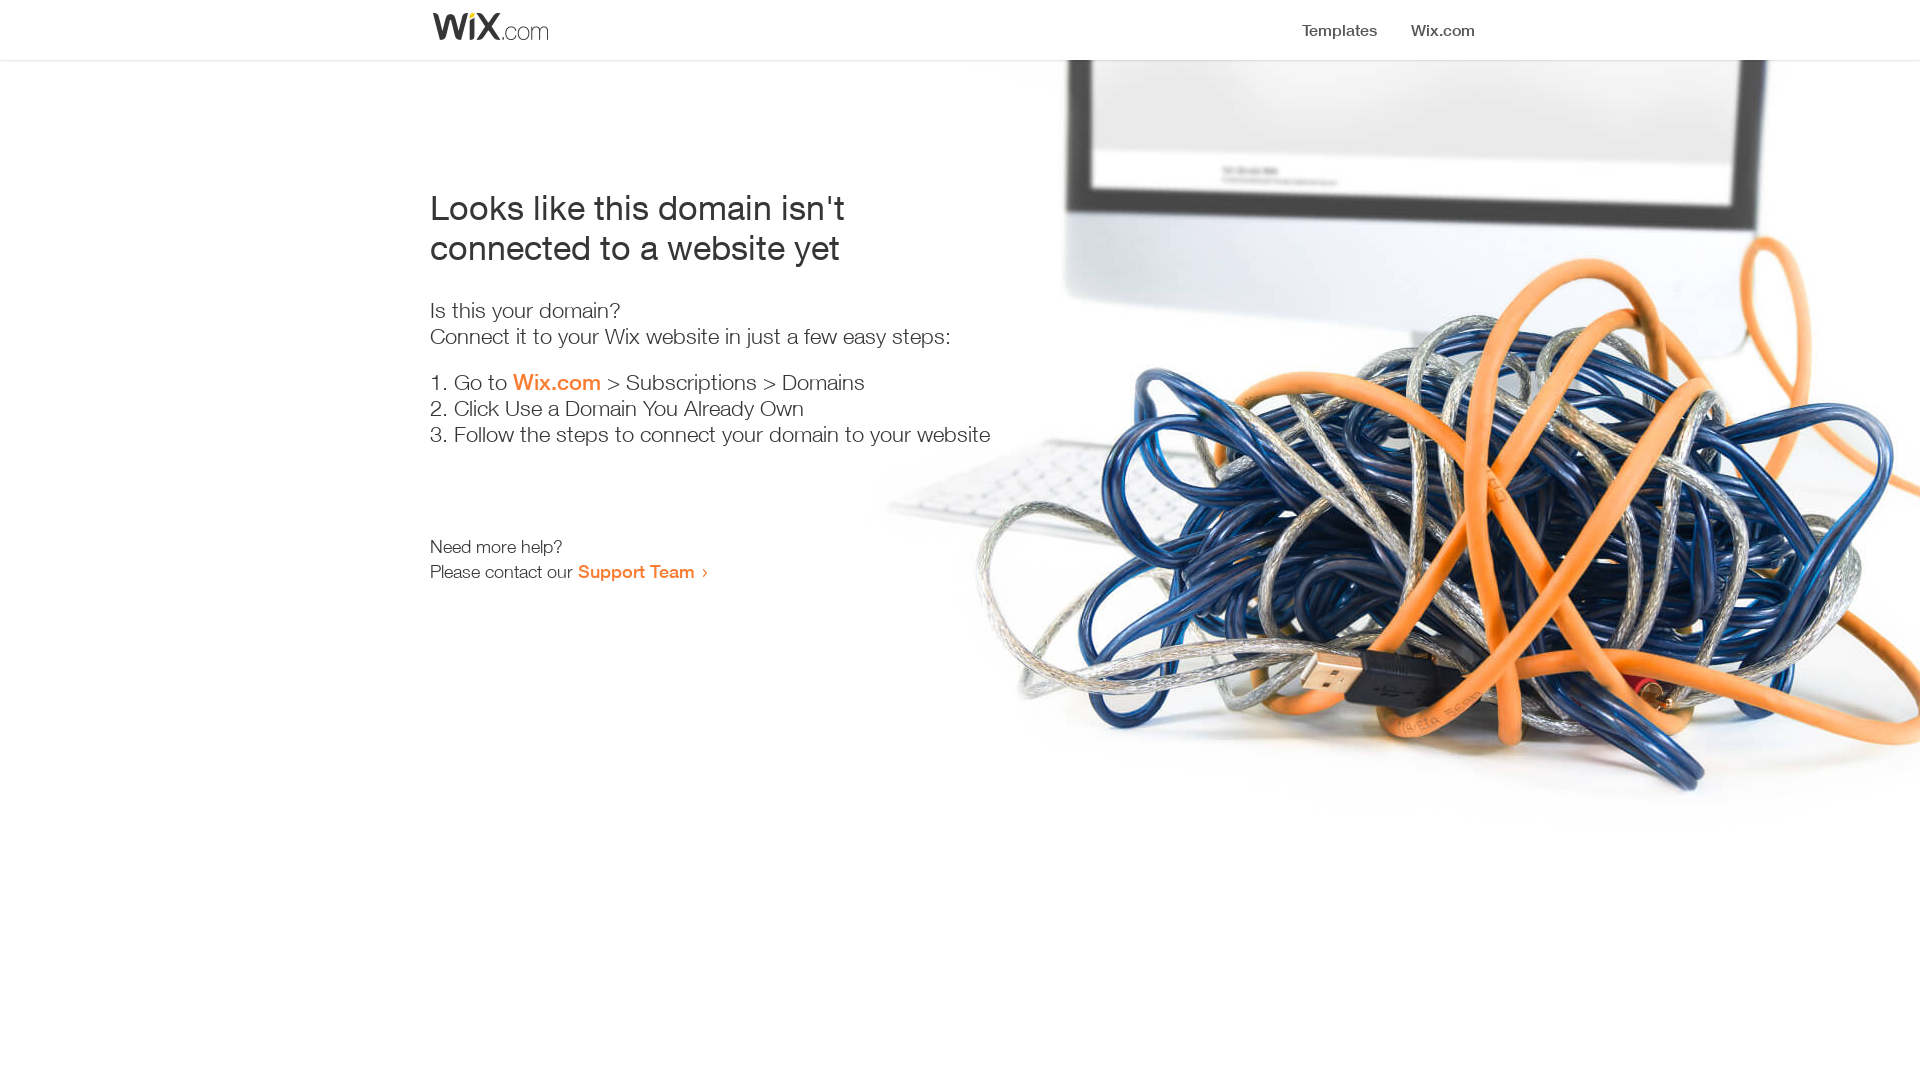 This screenshot has width=1920, height=1080. Describe the element at coordinates (636, 571) in the screenshot. I see `Support Team` at that location.